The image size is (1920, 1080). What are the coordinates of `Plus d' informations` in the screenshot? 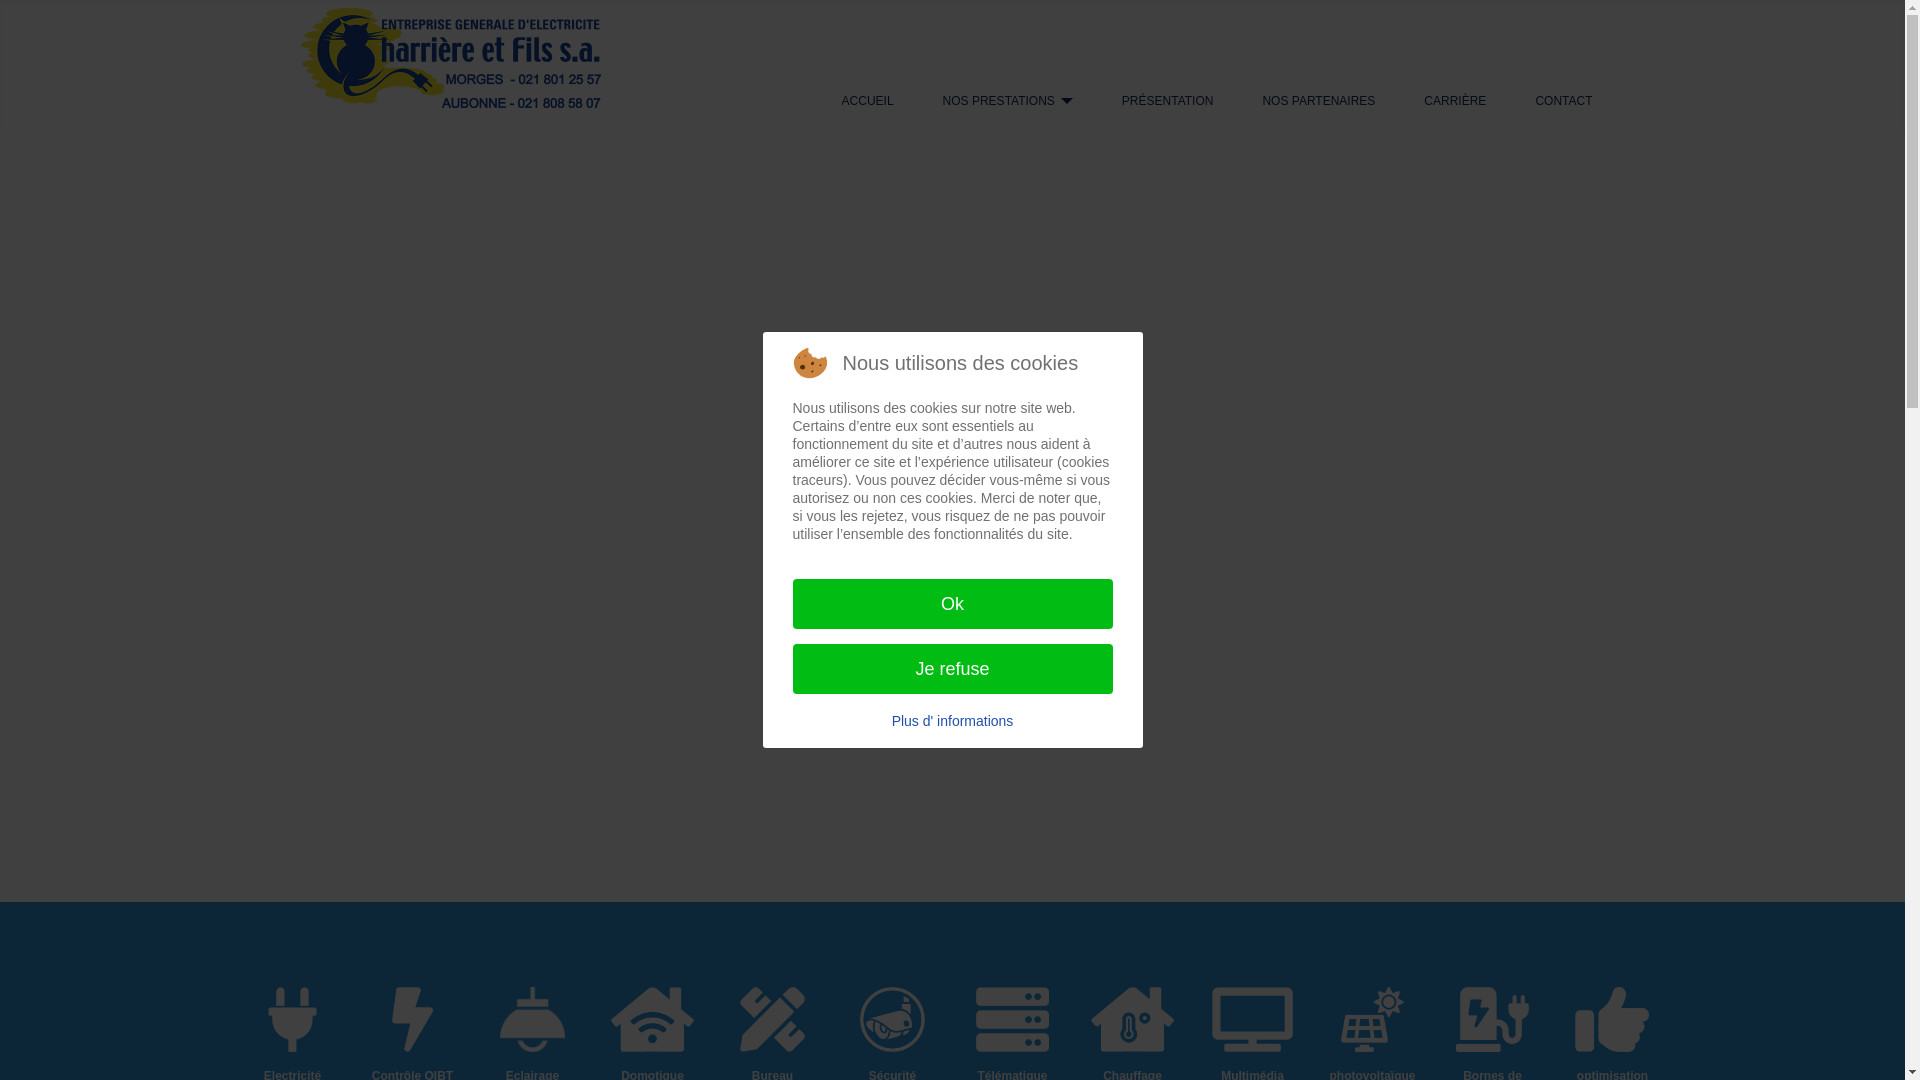 It's located at (952, 721).